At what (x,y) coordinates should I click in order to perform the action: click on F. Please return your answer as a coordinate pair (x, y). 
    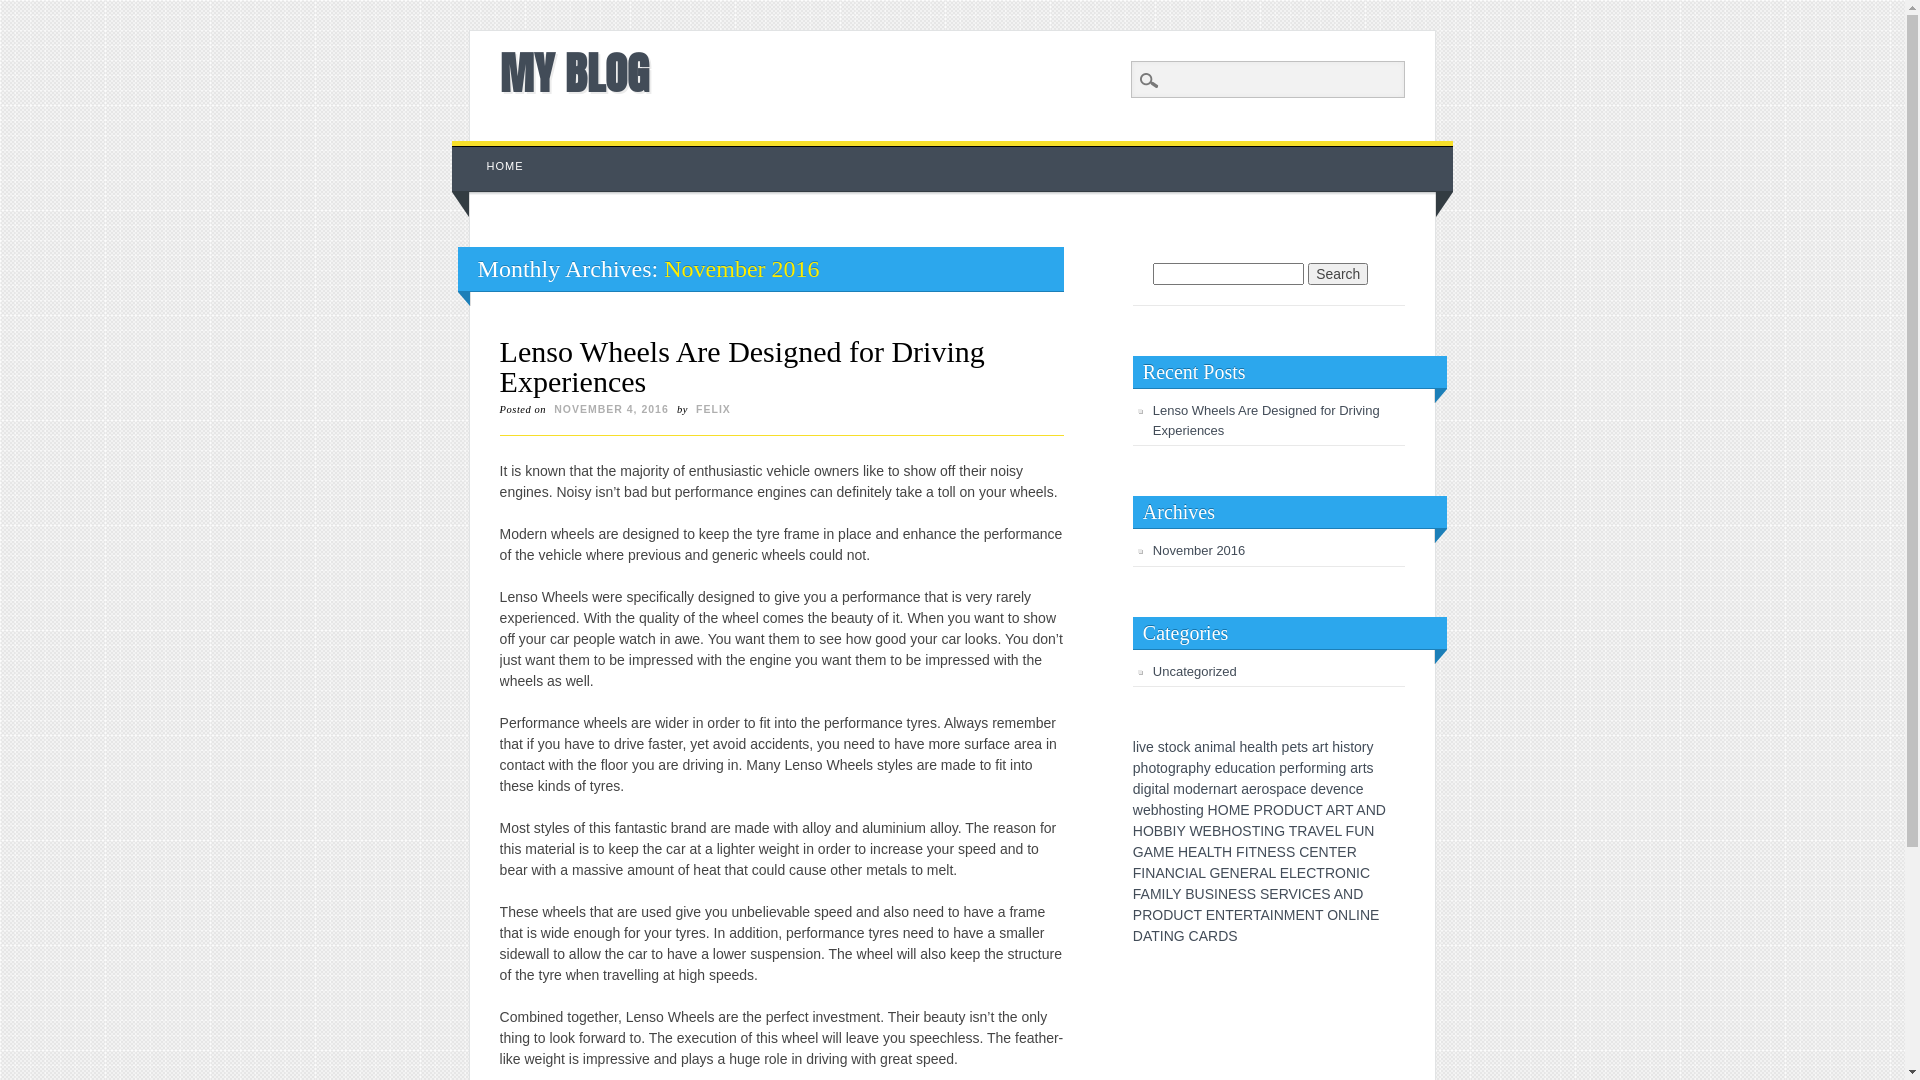
    Looking at the image, I should click on (1138, 873).